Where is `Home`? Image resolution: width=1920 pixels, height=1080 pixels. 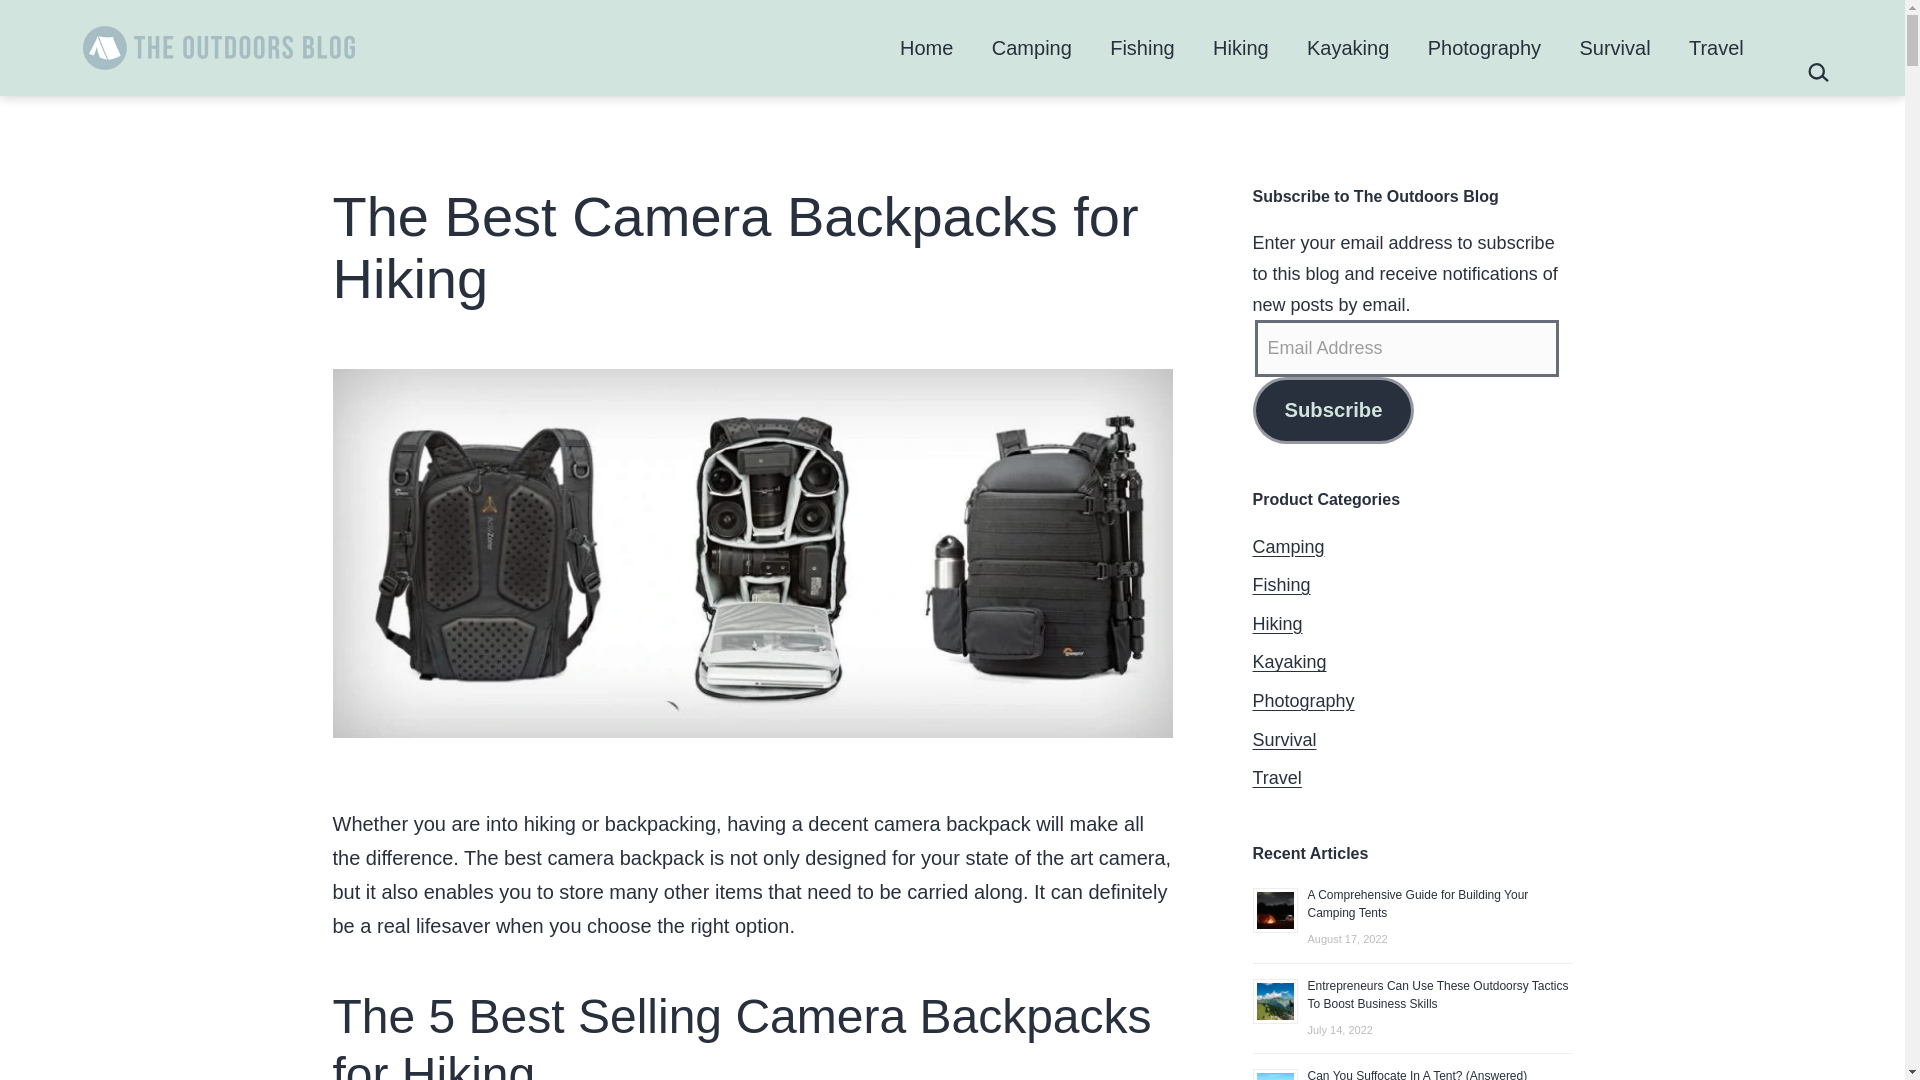 Home is located at coordinates (927, 47).